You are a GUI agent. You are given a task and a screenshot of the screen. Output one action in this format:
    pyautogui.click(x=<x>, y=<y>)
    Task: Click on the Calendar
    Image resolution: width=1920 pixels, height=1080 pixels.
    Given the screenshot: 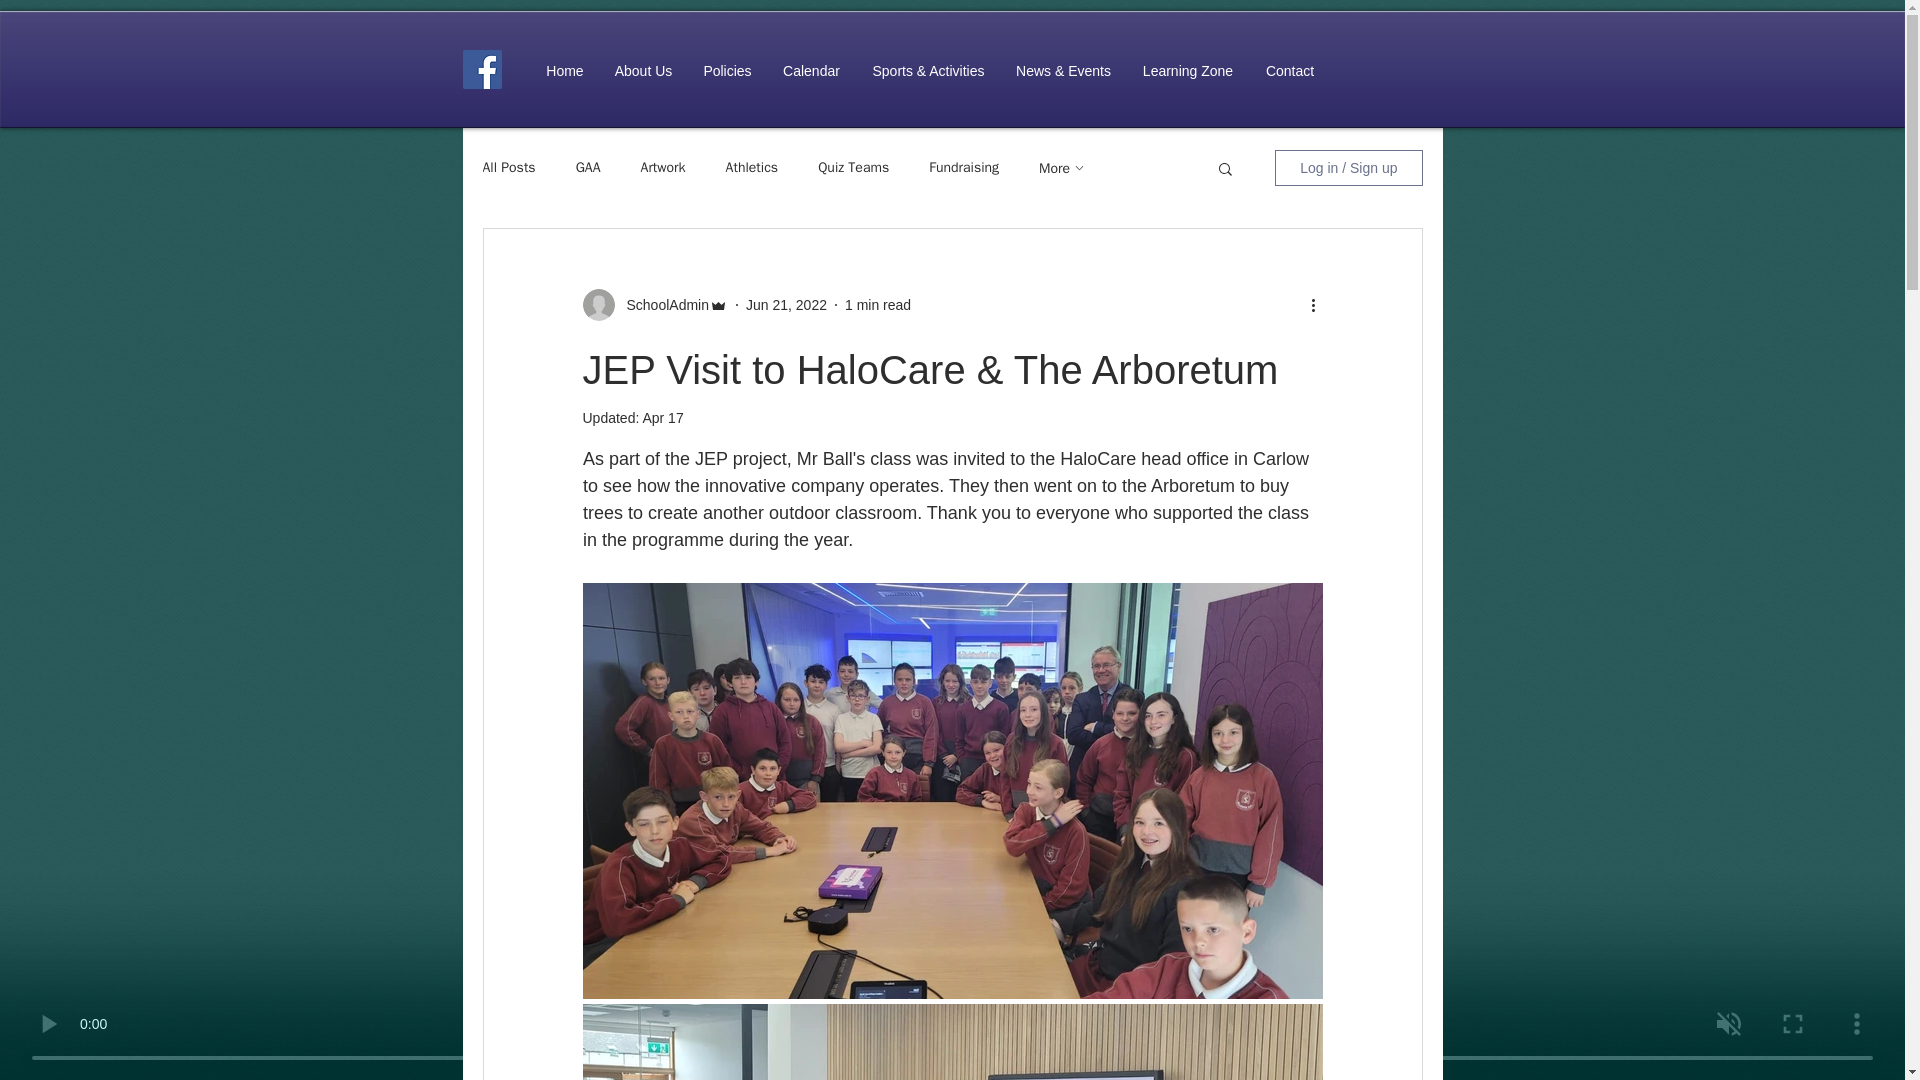 What is the action you would take?
    pyautogui.click(x=811, y=71)
    